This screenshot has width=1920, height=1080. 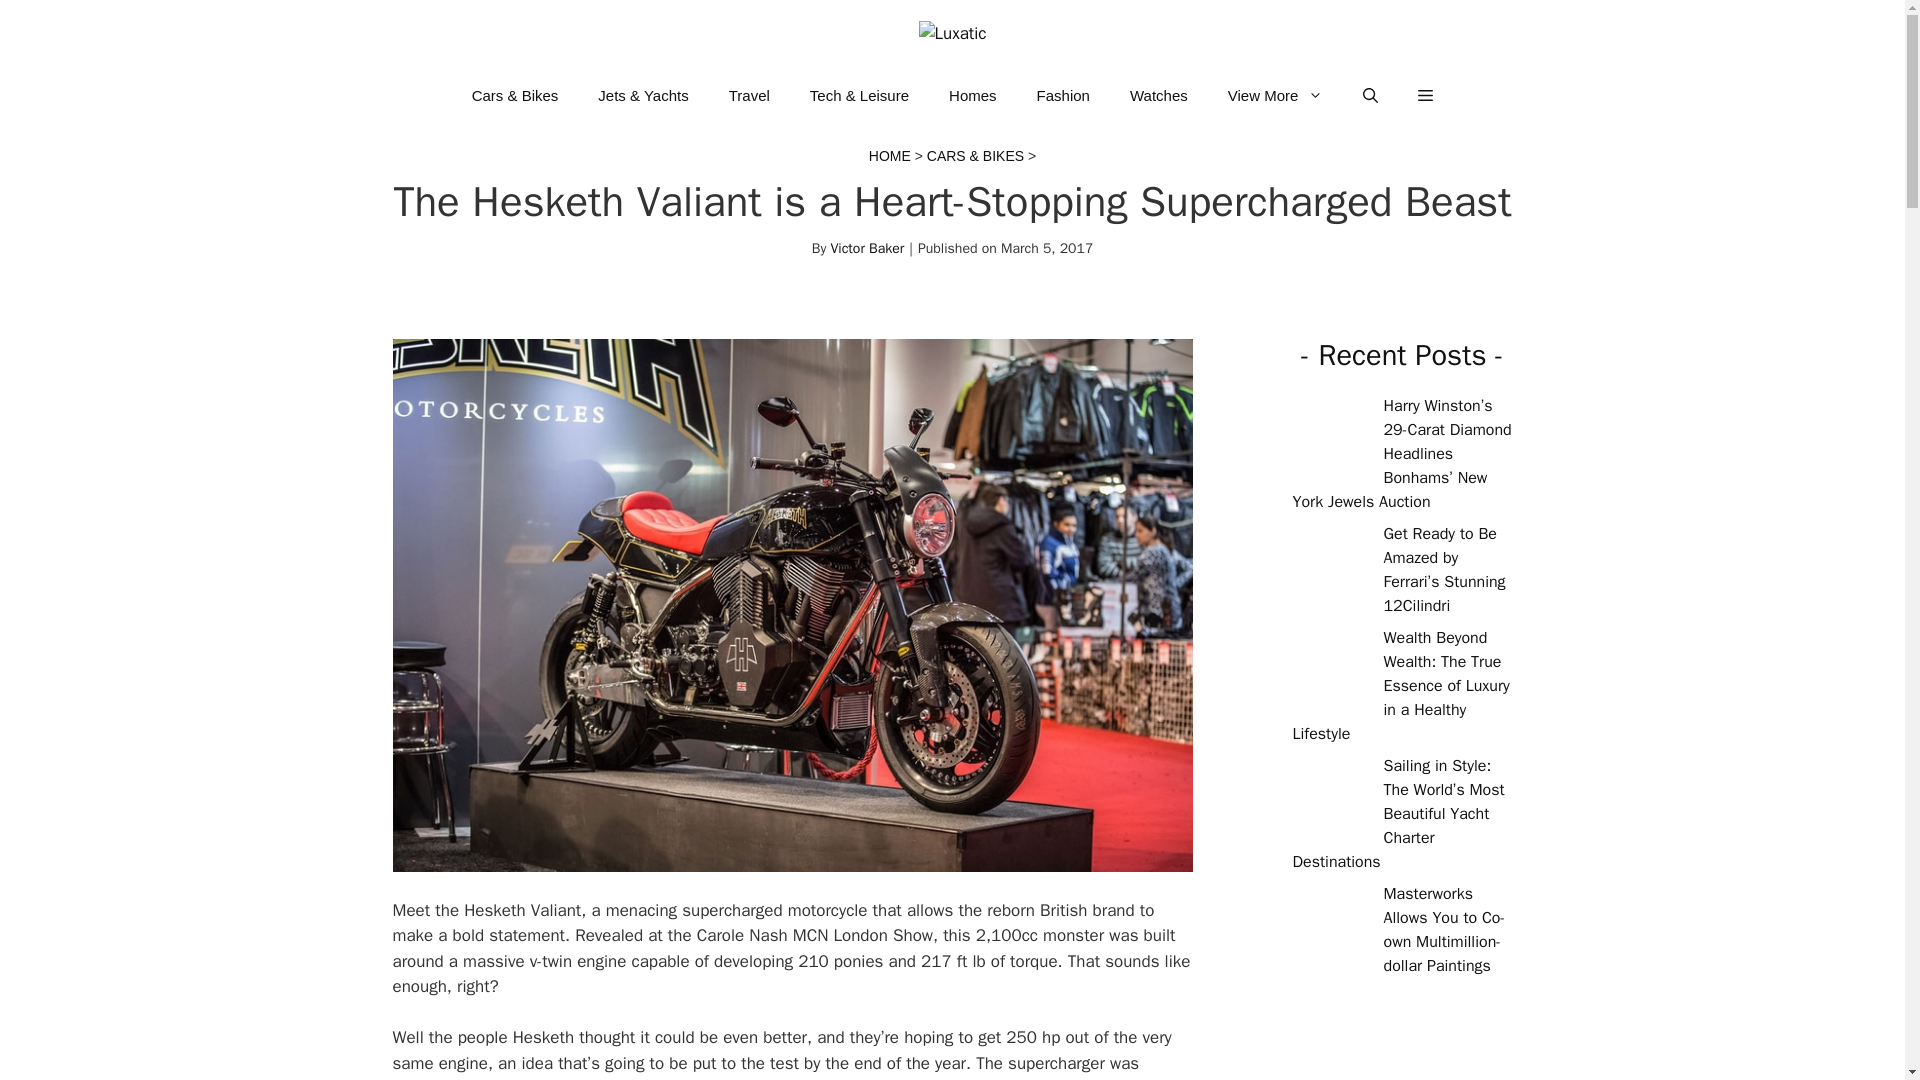 I want to click on Travel, so click(x=748, y=96).